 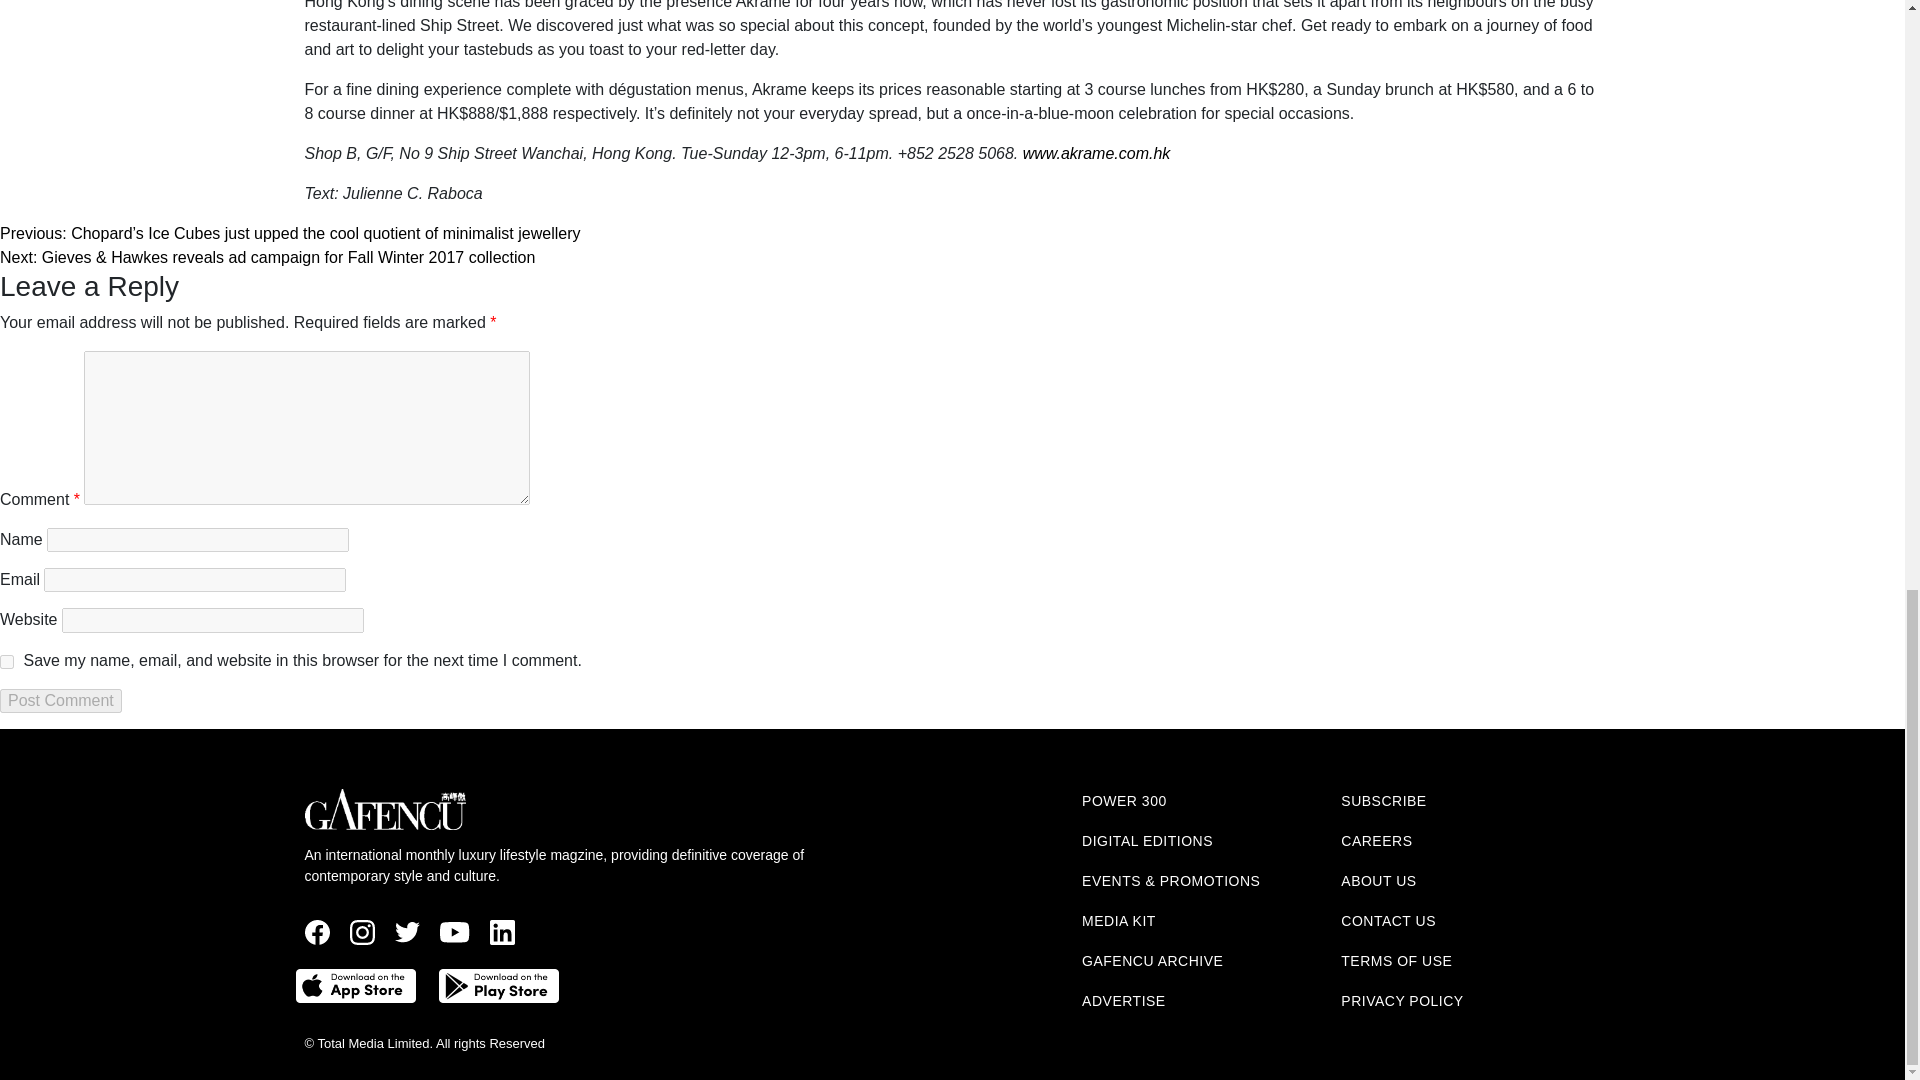 I want to click on SUBSCRIBE, so click(x=1383, y=800).